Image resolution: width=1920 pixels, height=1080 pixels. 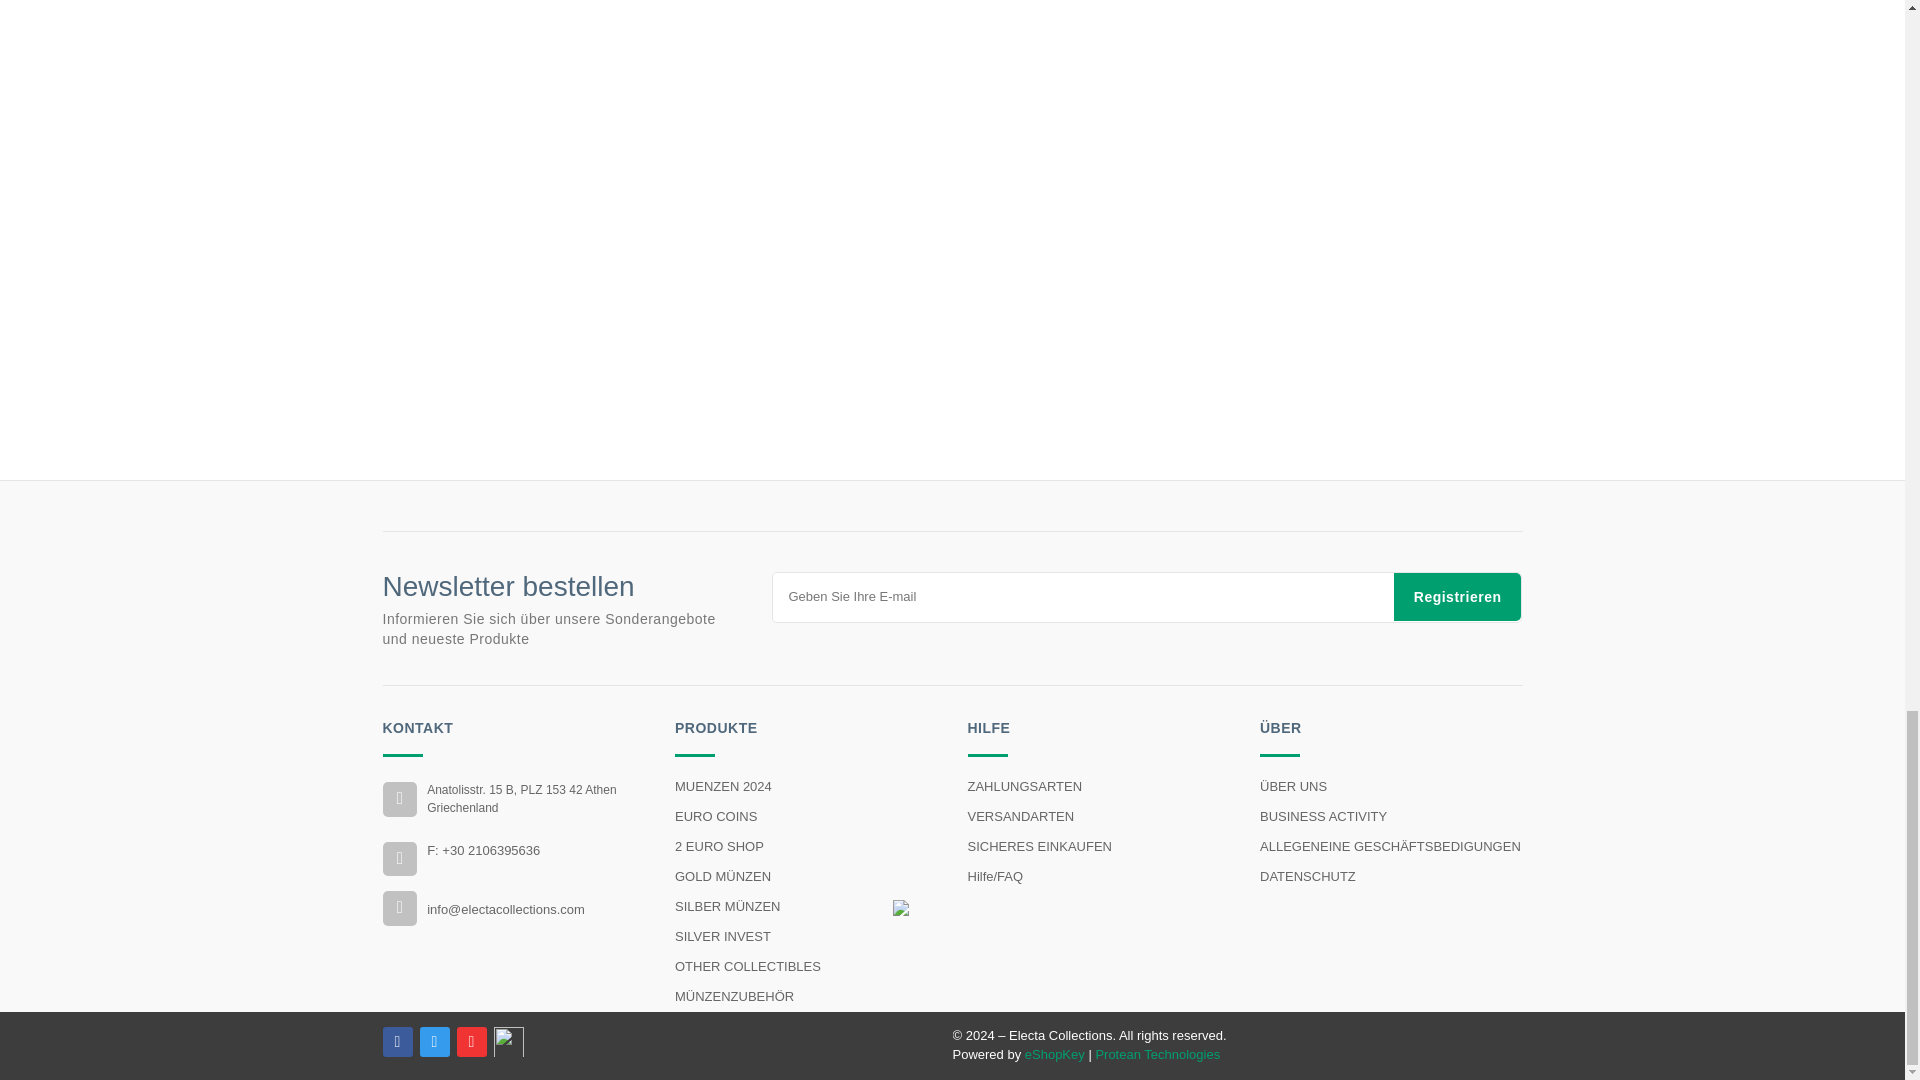 I want to click on VERSANDARTEN, so click(x=1098, y=816).